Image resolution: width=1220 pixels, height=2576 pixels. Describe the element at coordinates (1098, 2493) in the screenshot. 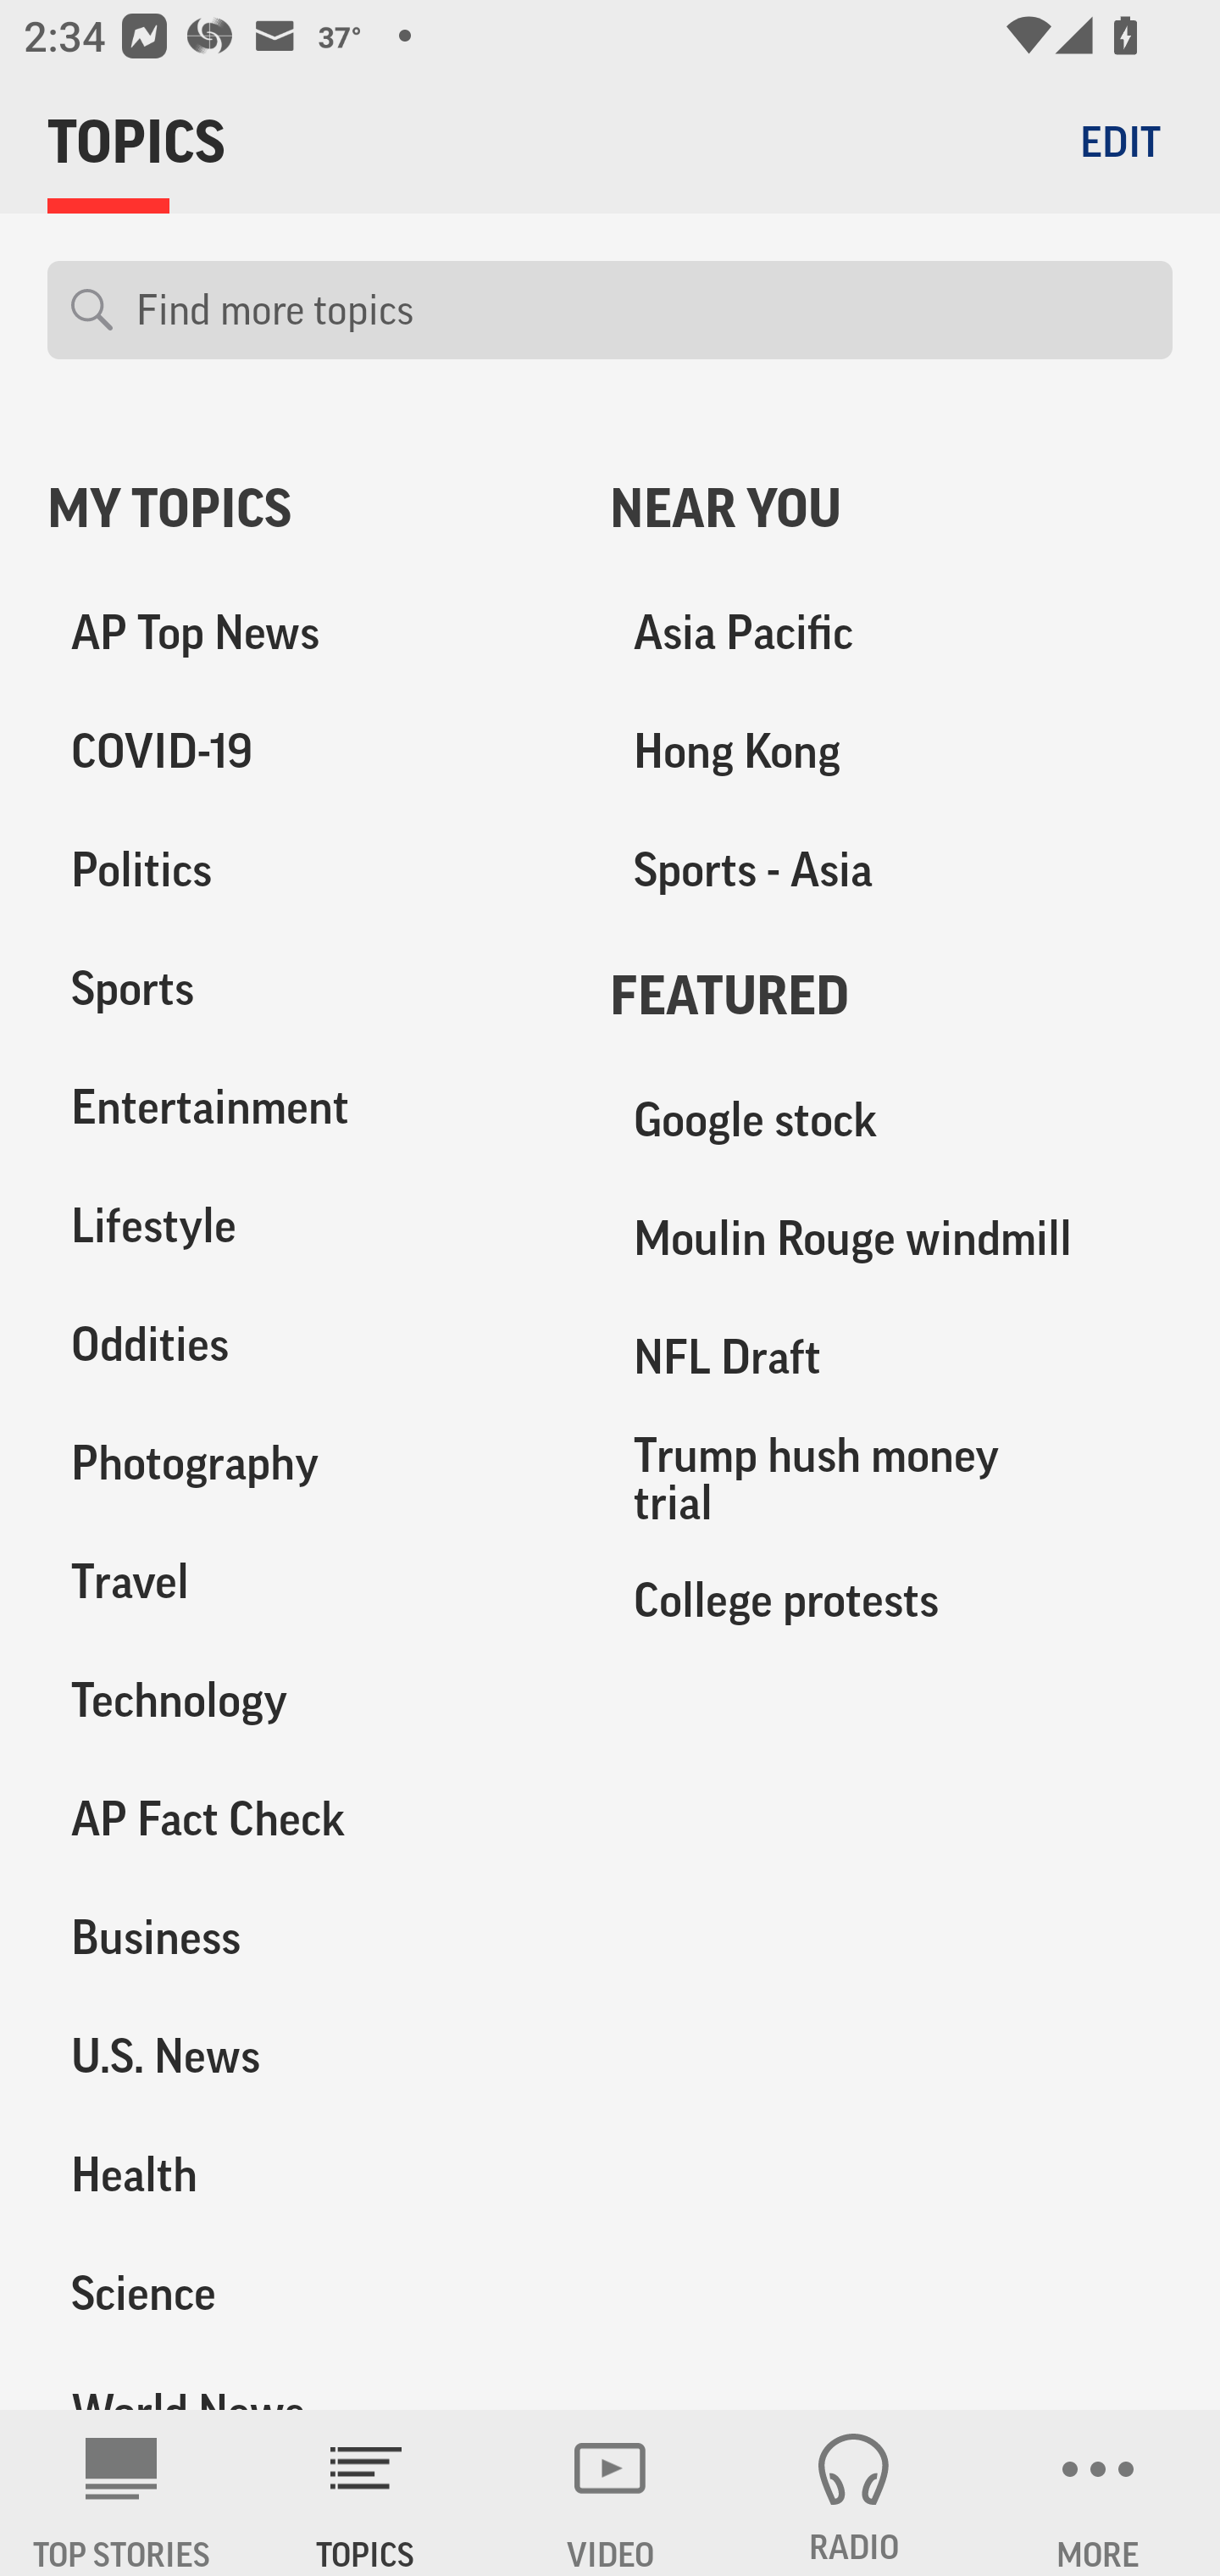

I see `MORE` at that location.